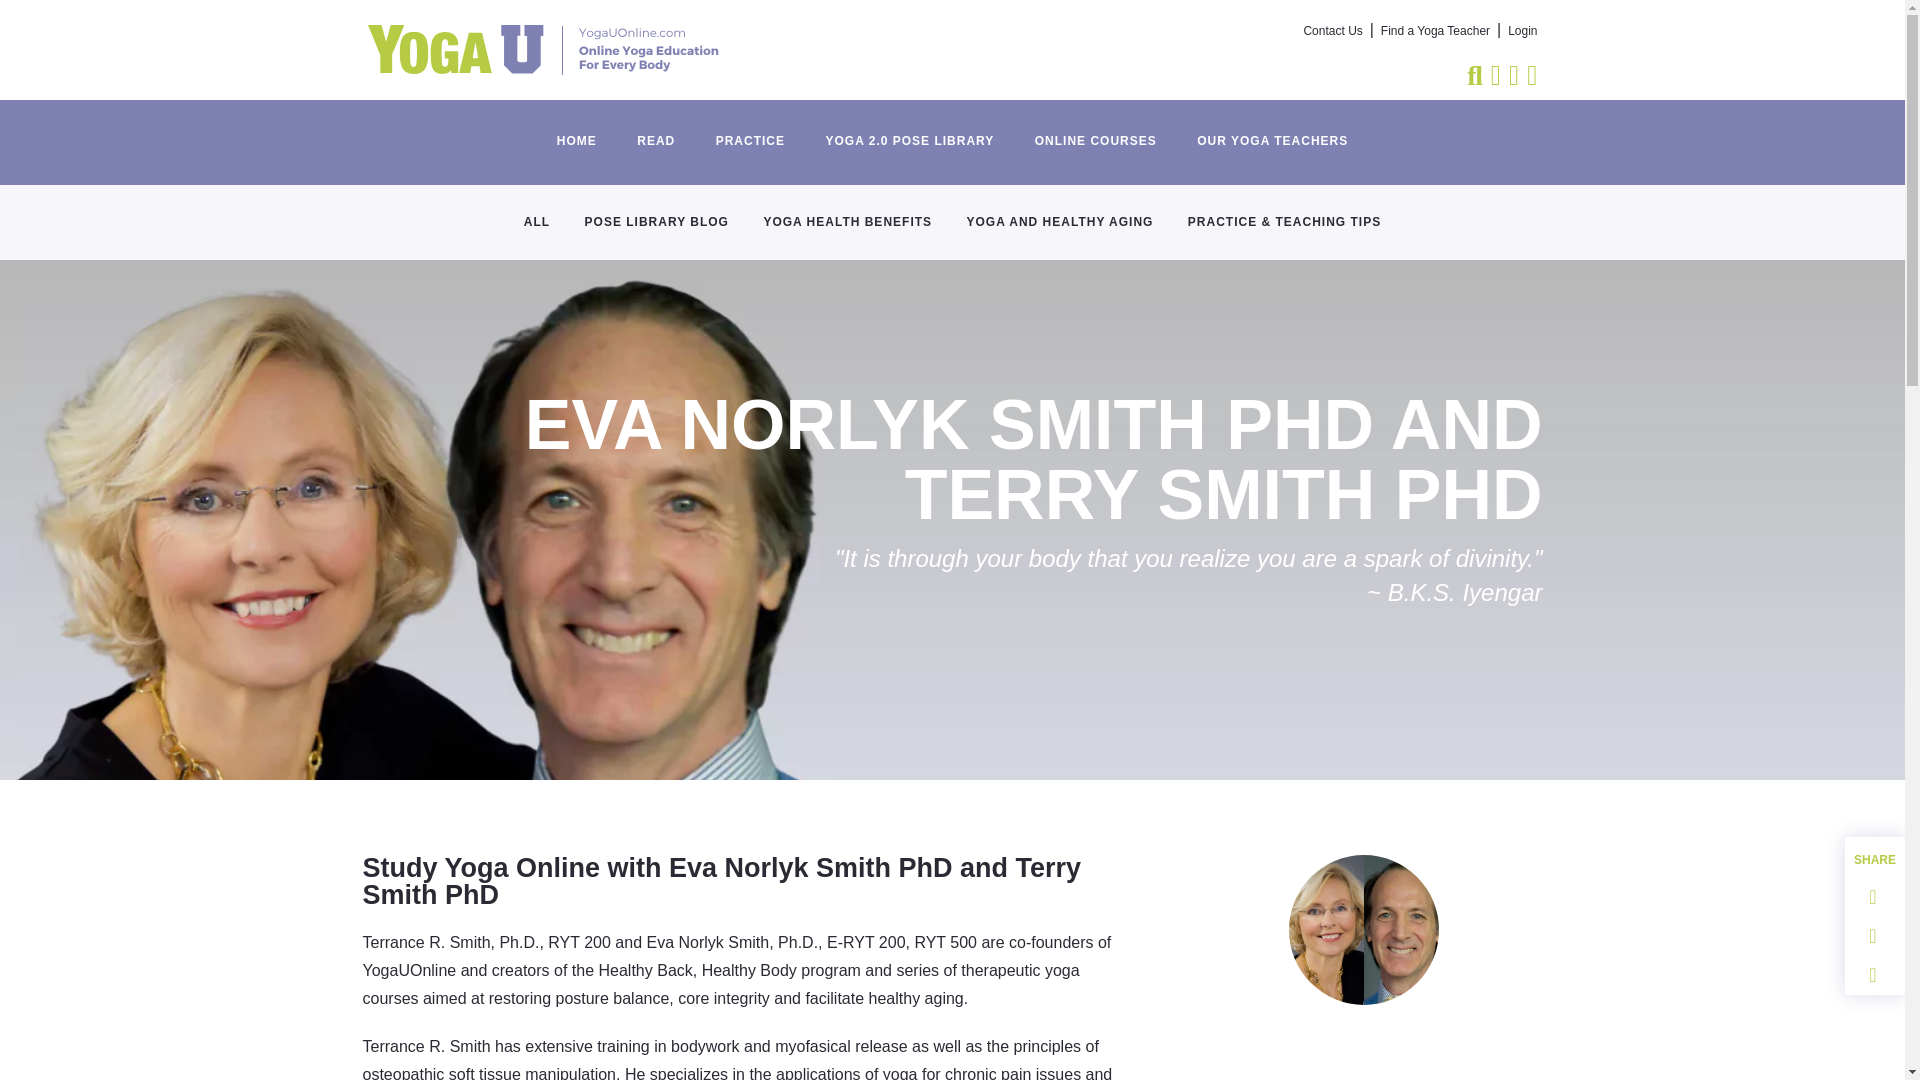 This screenshot has width=1920, height=1080. What do you see at coordinates (576, 131) in the screenshot?
I see `HOME` at bounding box center [576, 131].